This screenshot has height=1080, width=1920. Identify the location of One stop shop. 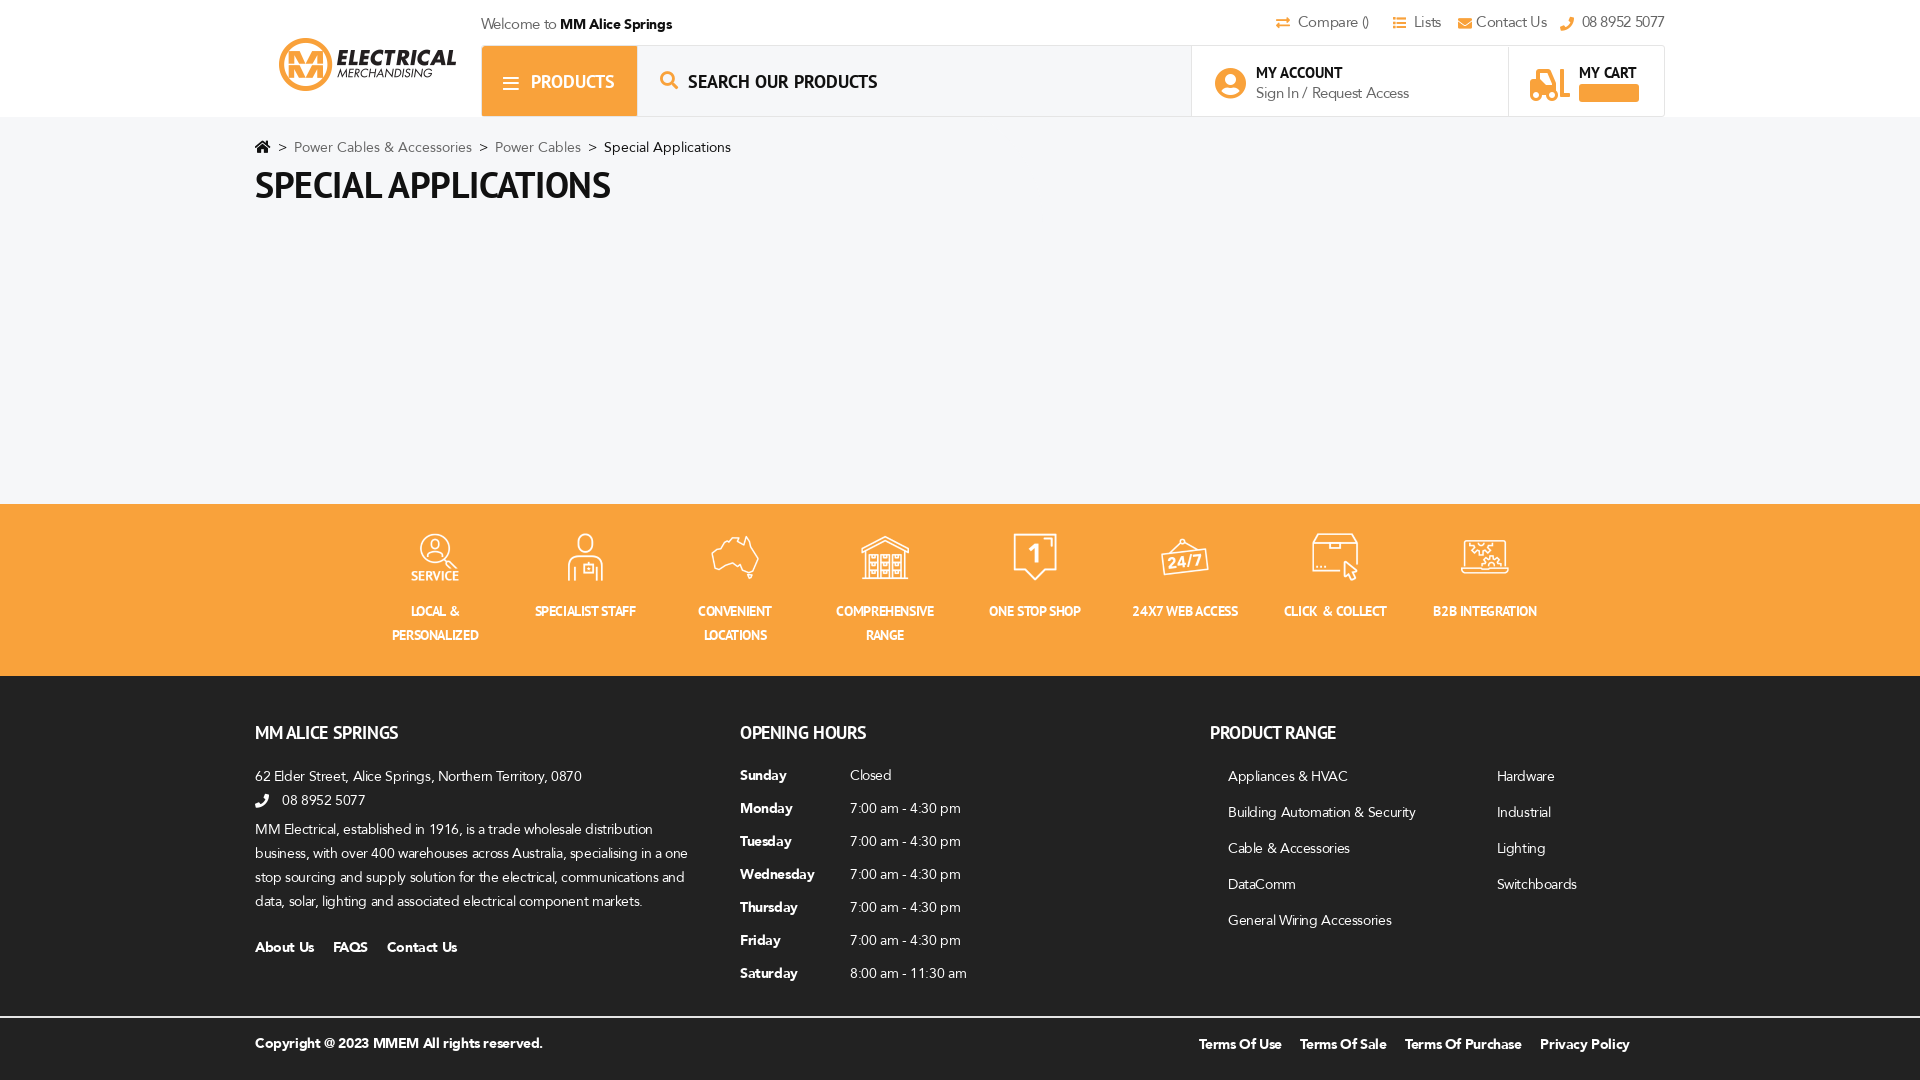
(1035, 556).